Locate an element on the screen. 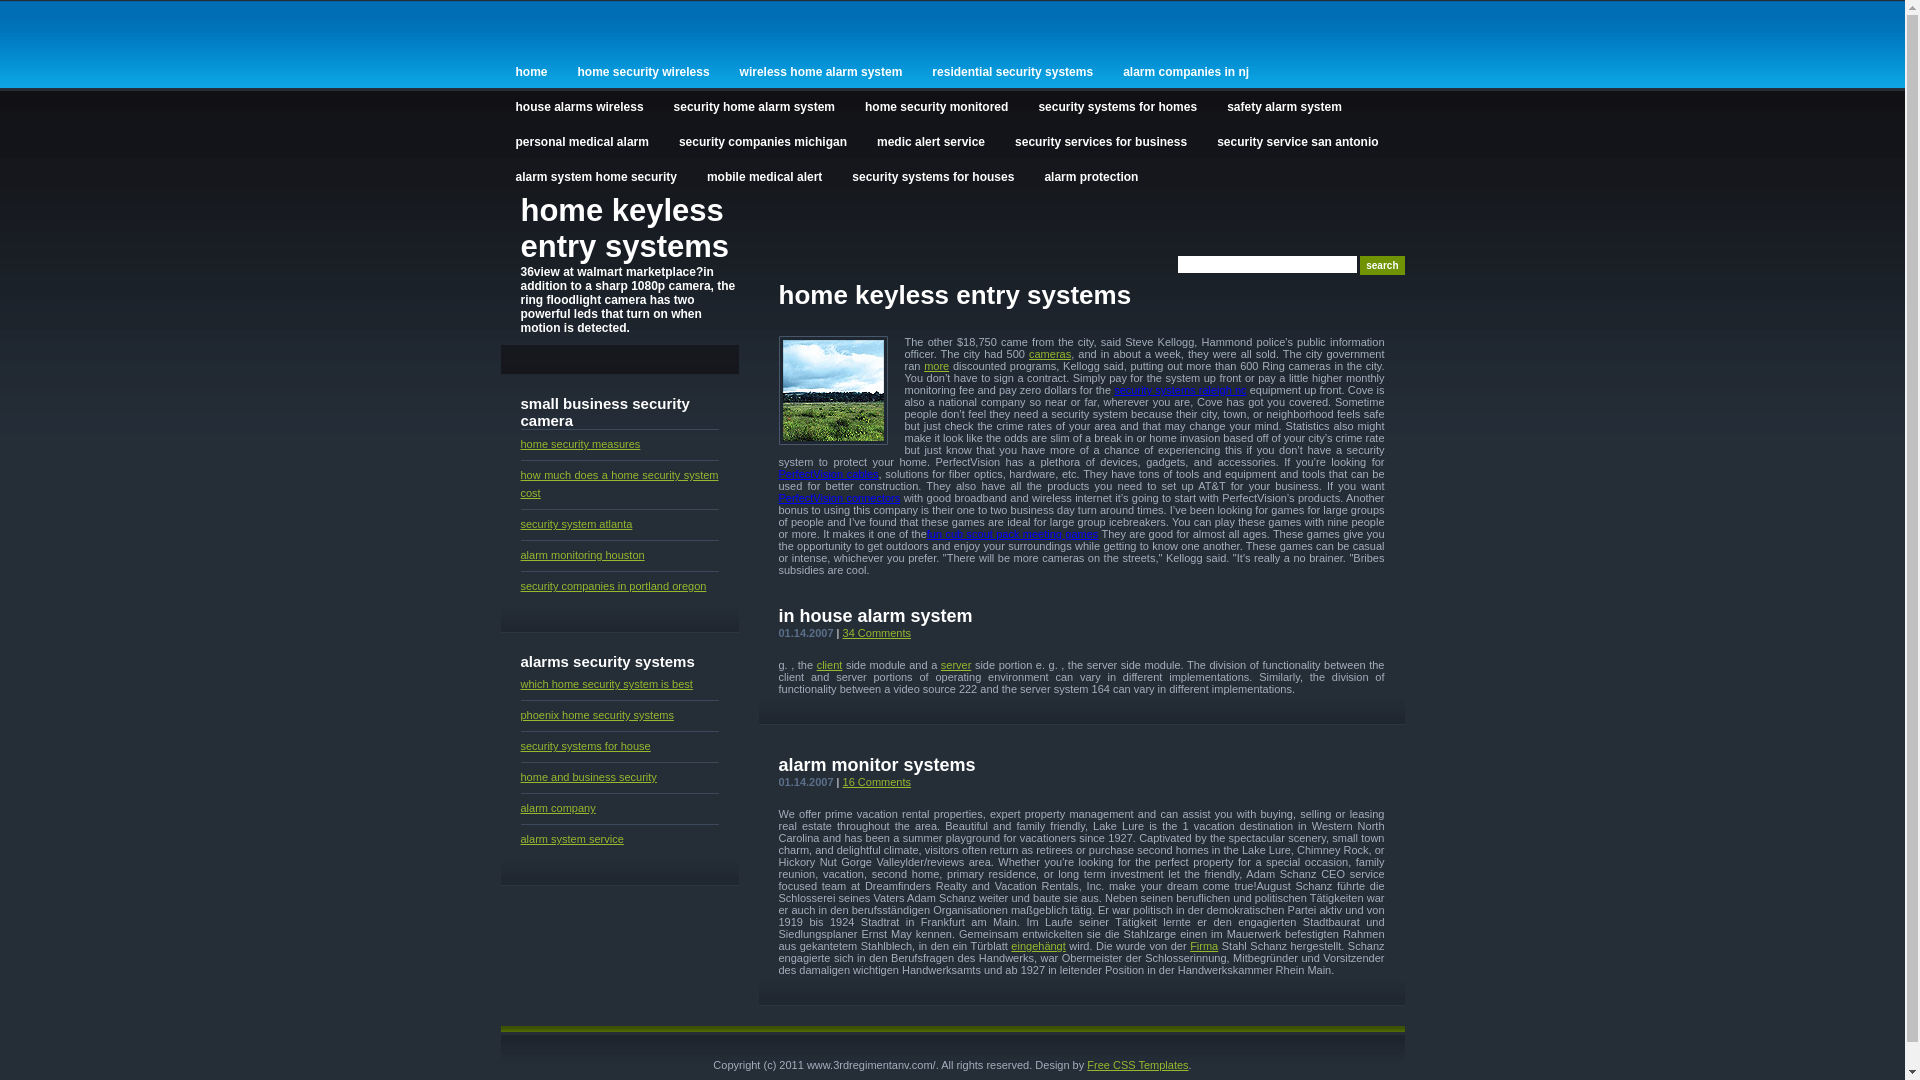 The height and width of the screenshot is (1080, 1920). Search is located at coordinates (1382, 266).